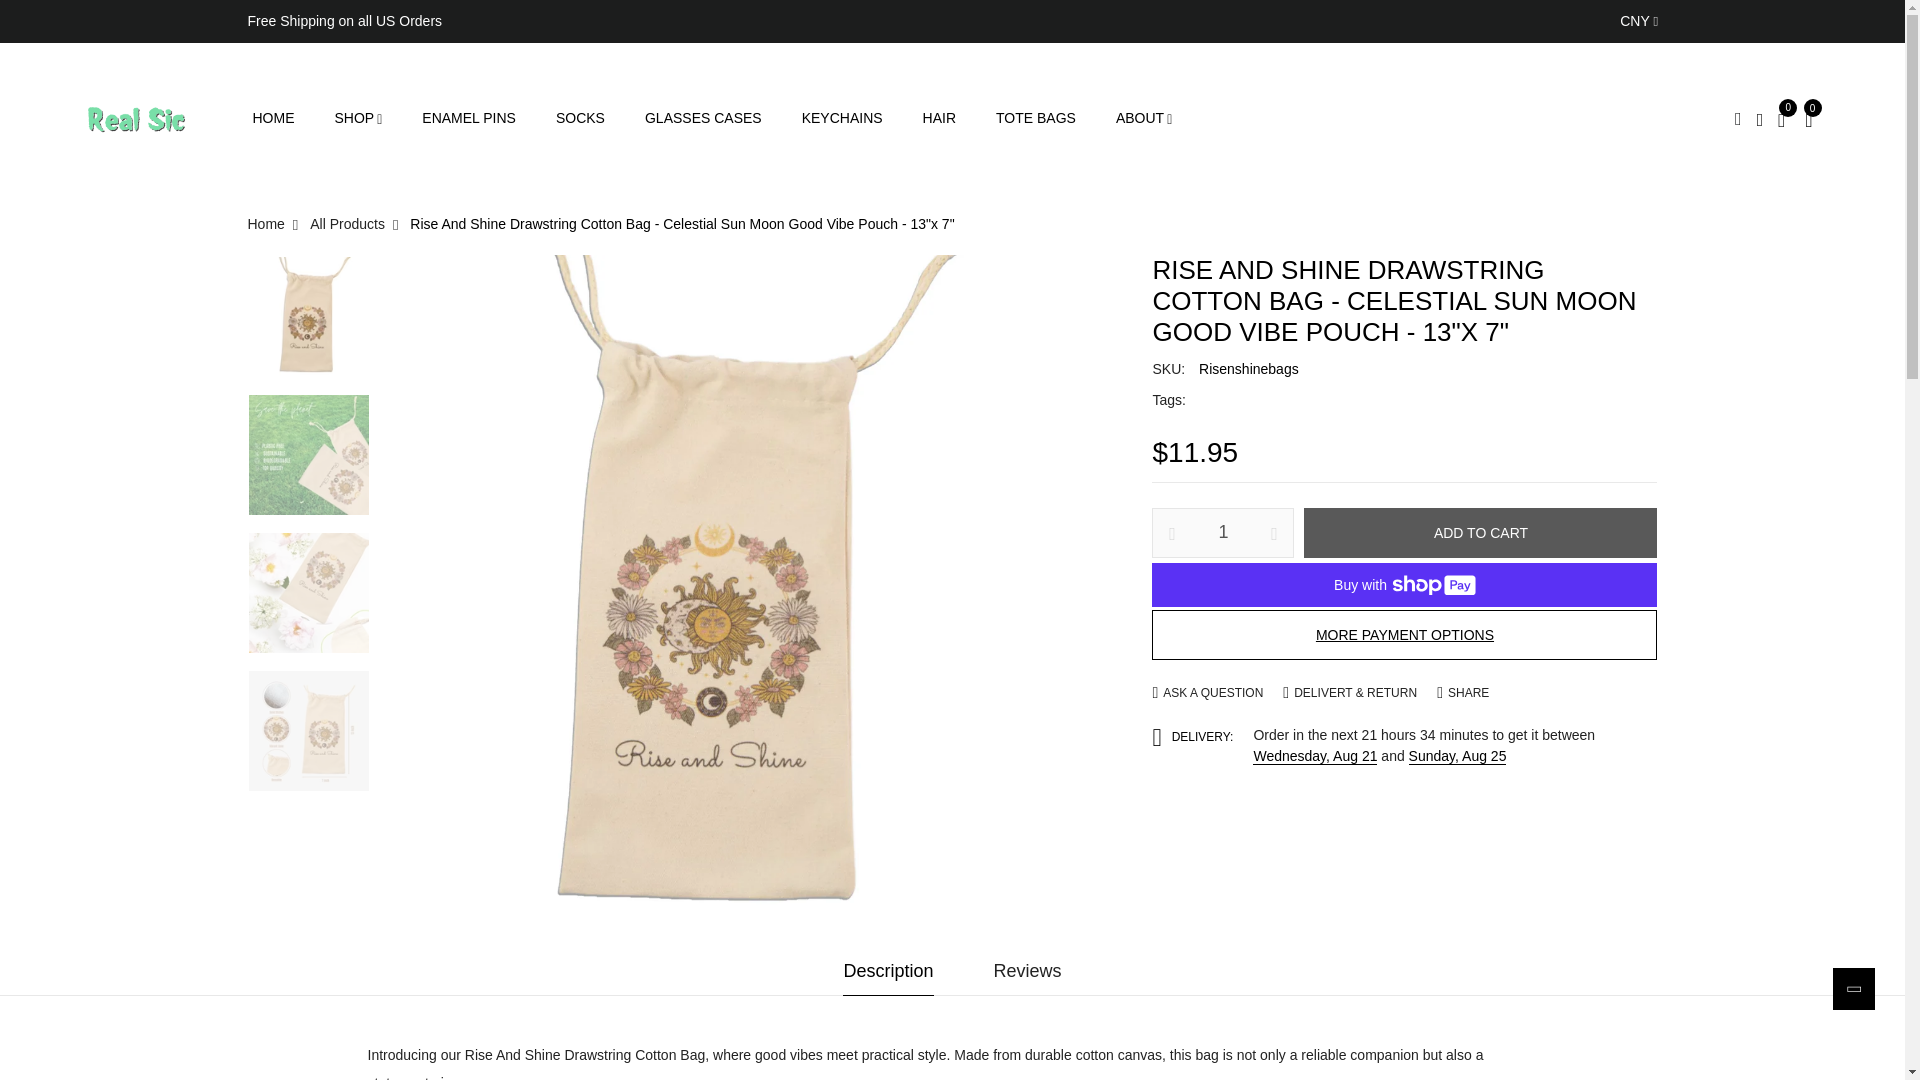 The width and height of the screenshot is (1920, 1080). Describe the element at coordinates (358, 118) in the screenshot. I see `SHOP` at that location.